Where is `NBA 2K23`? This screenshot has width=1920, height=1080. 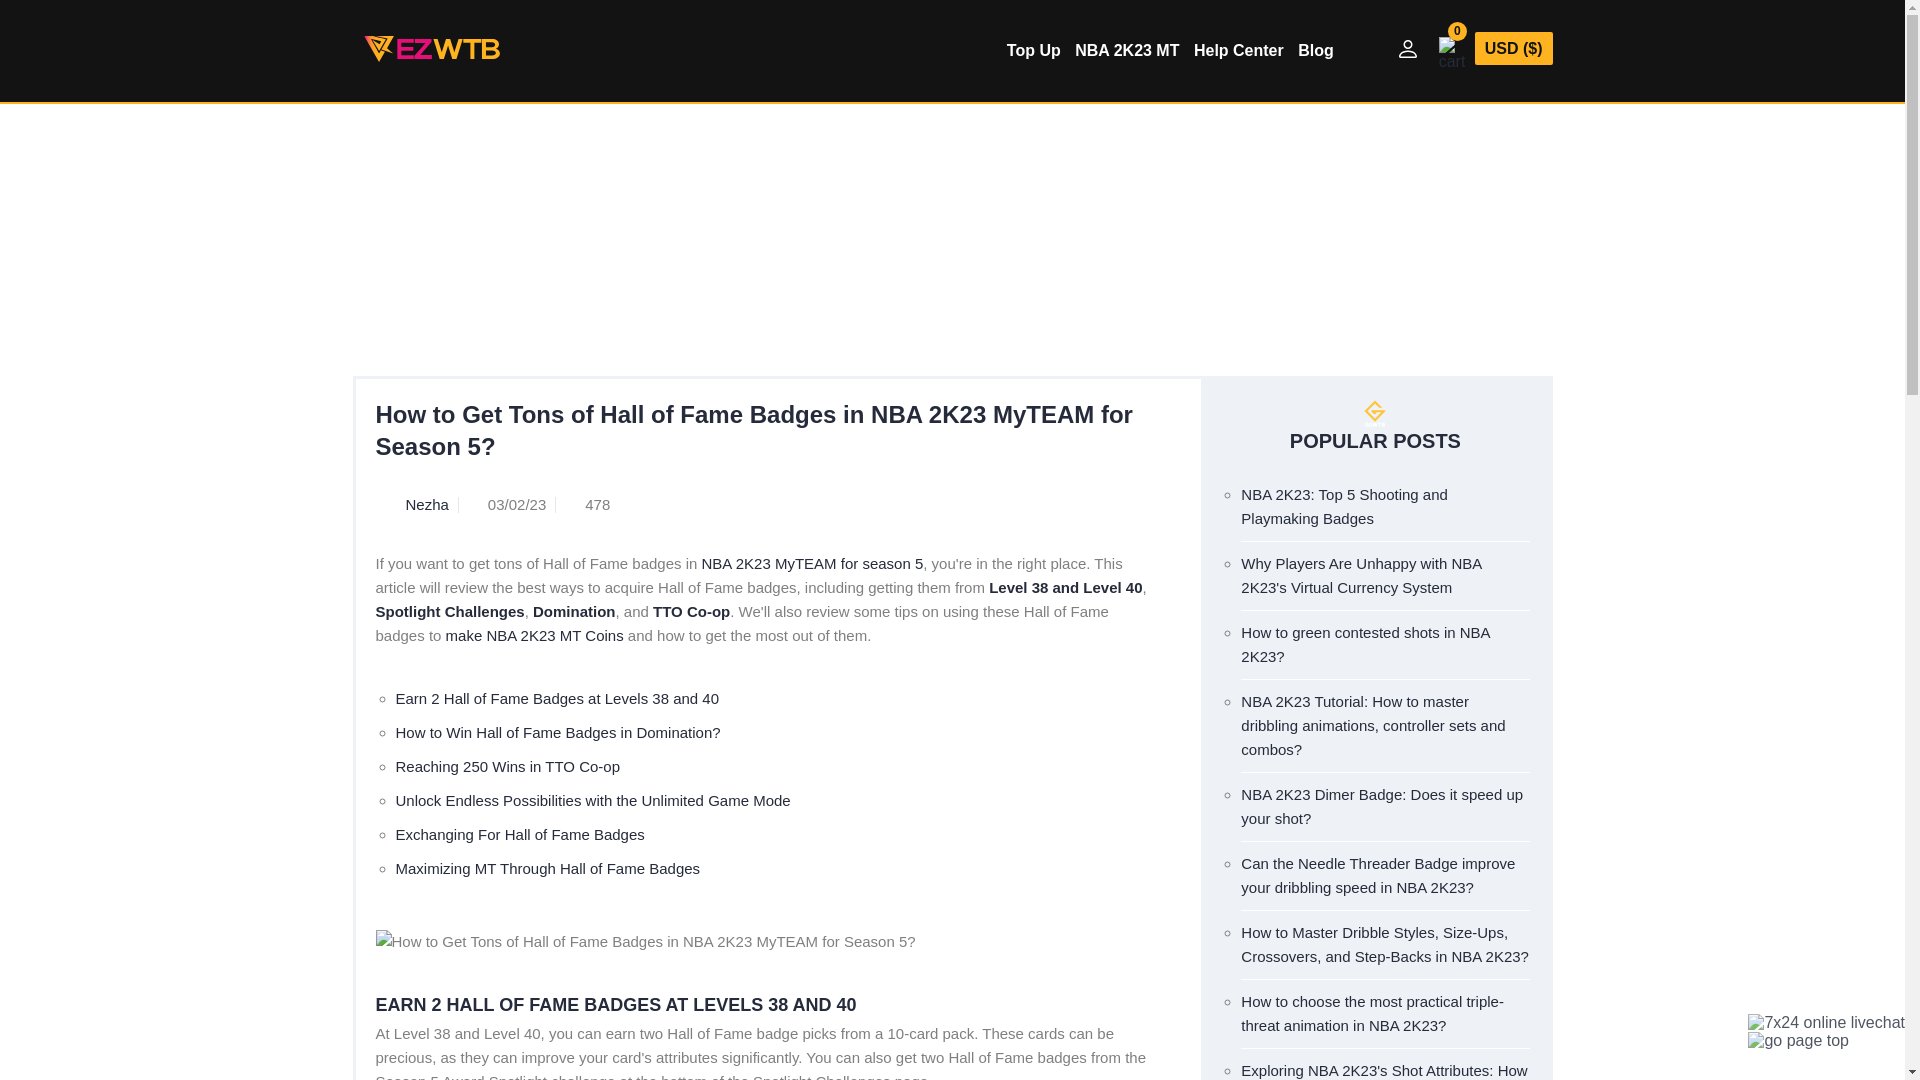
NBA 2K23 is located at coordinates (754, 236).